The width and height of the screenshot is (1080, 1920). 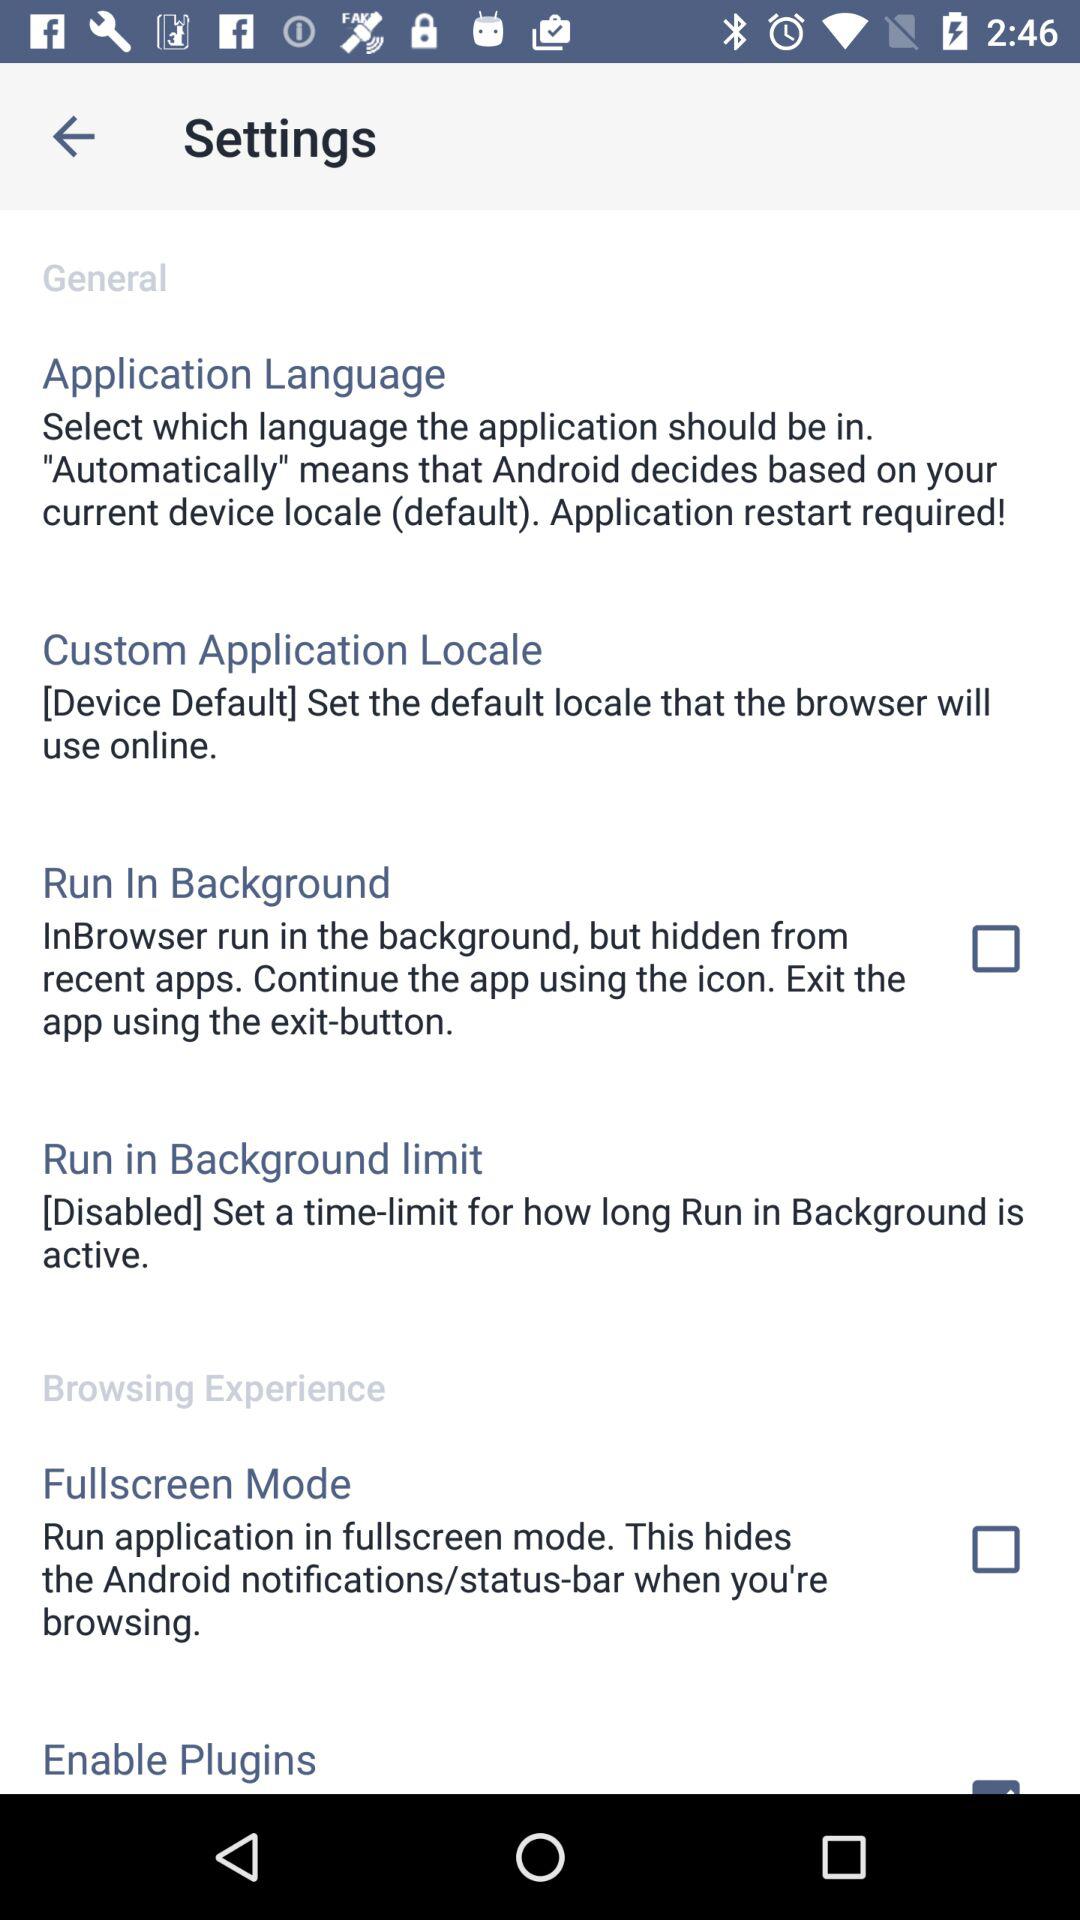 What do you see at coordinates (540, 468) in the screenshot?
I see `select the select which language icon` at bounding box center [540, 468].